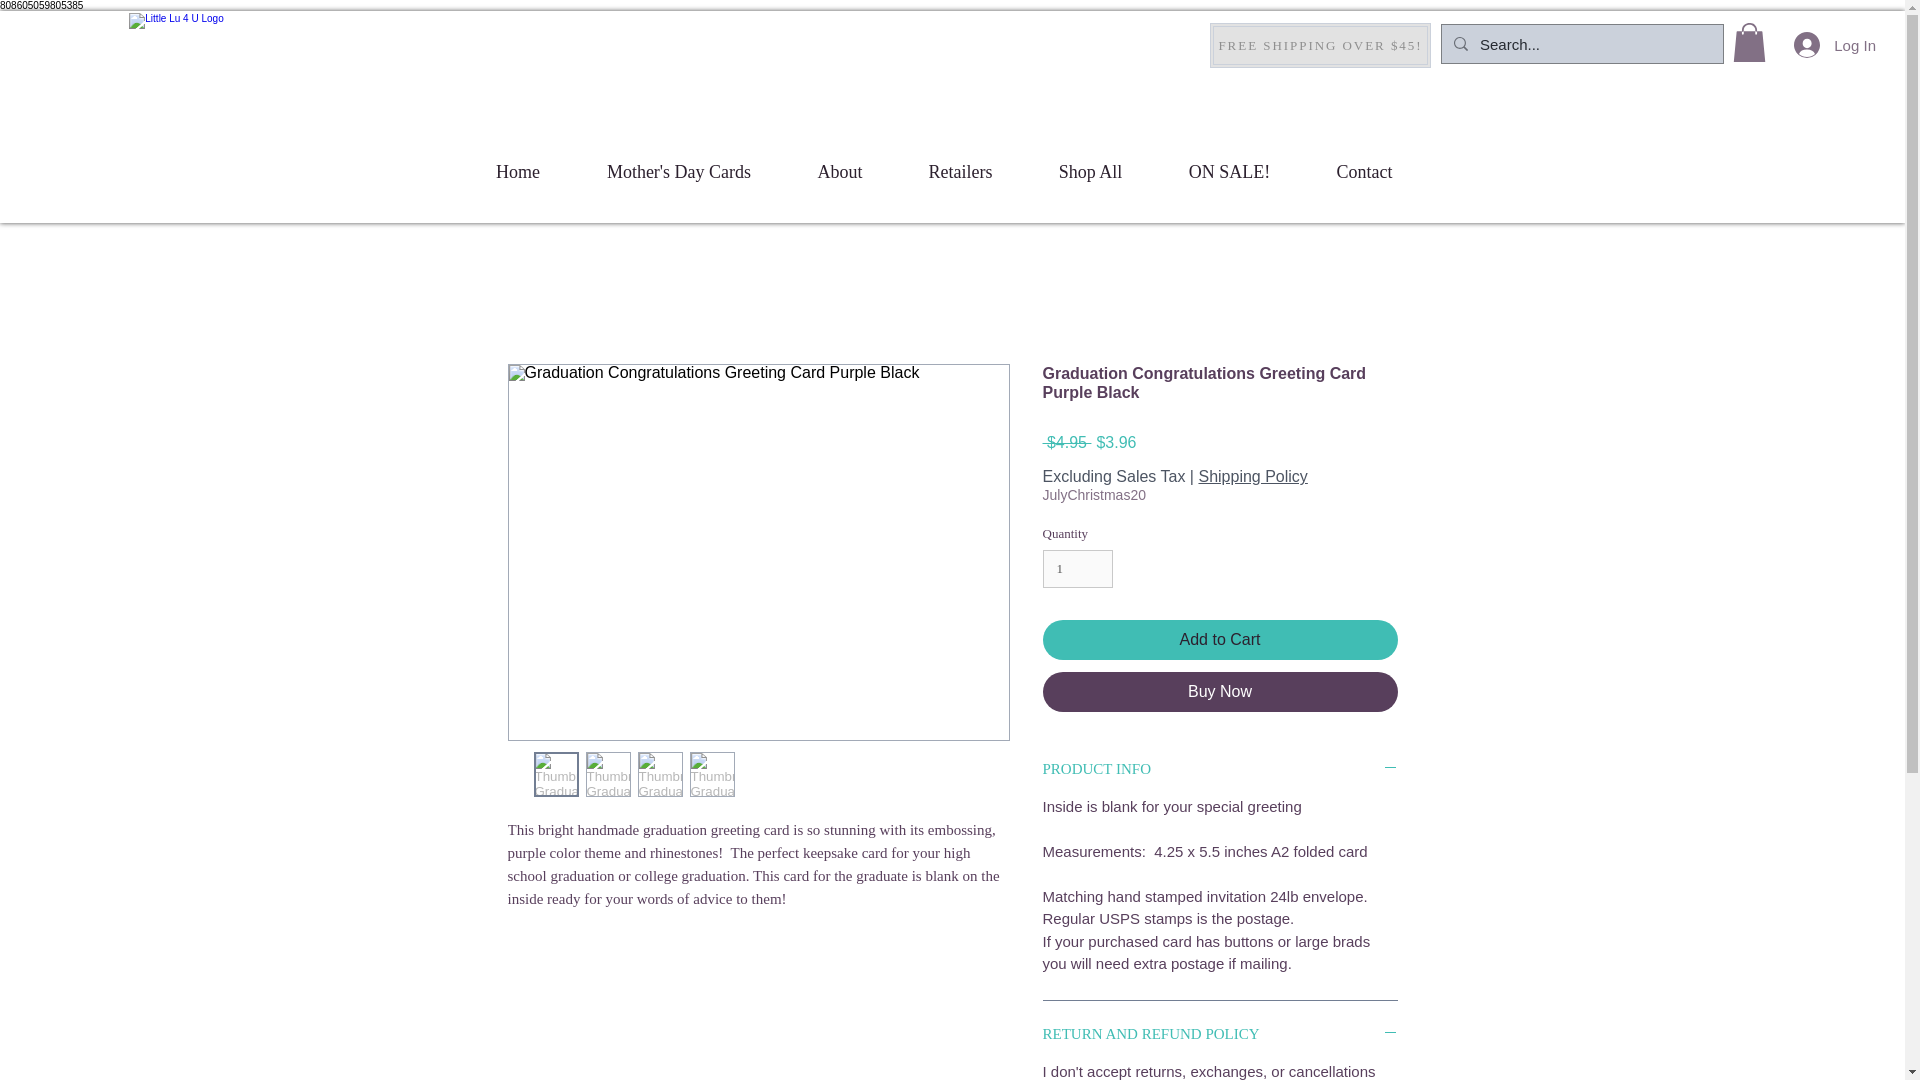  I want to click on Home, so click(517, 171).